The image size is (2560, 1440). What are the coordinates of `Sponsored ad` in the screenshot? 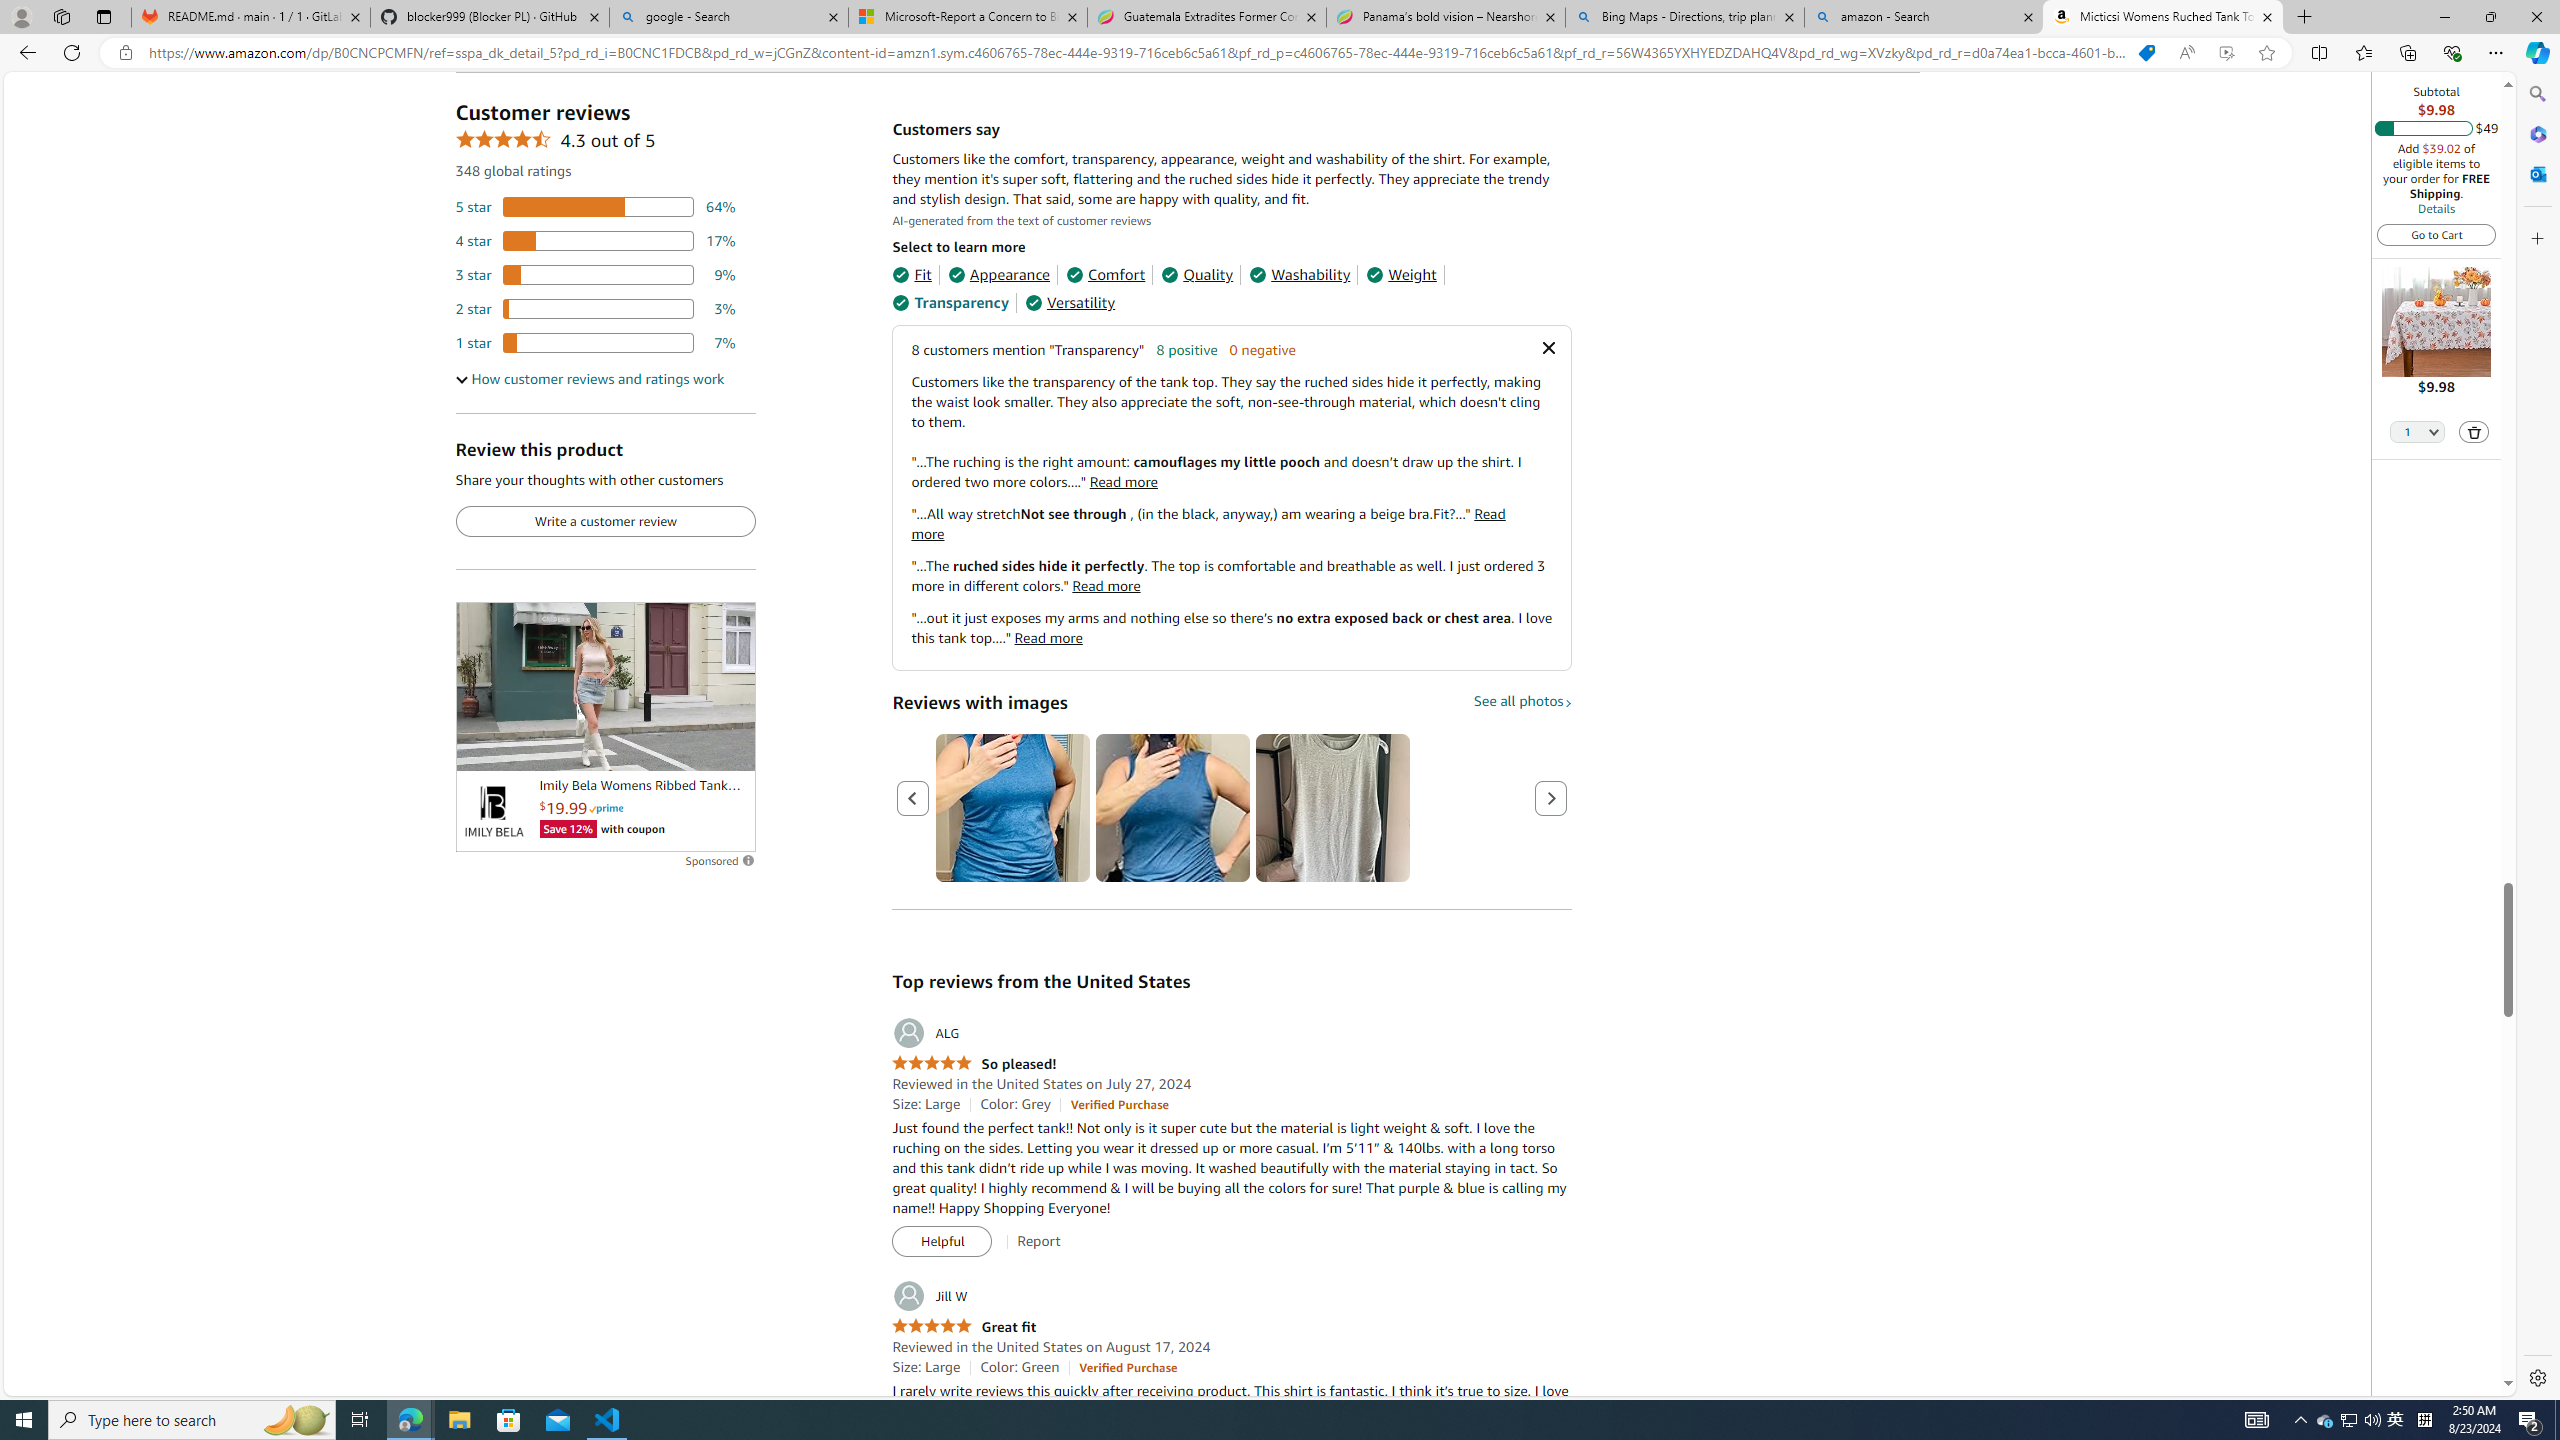 It's located at (605, 686).